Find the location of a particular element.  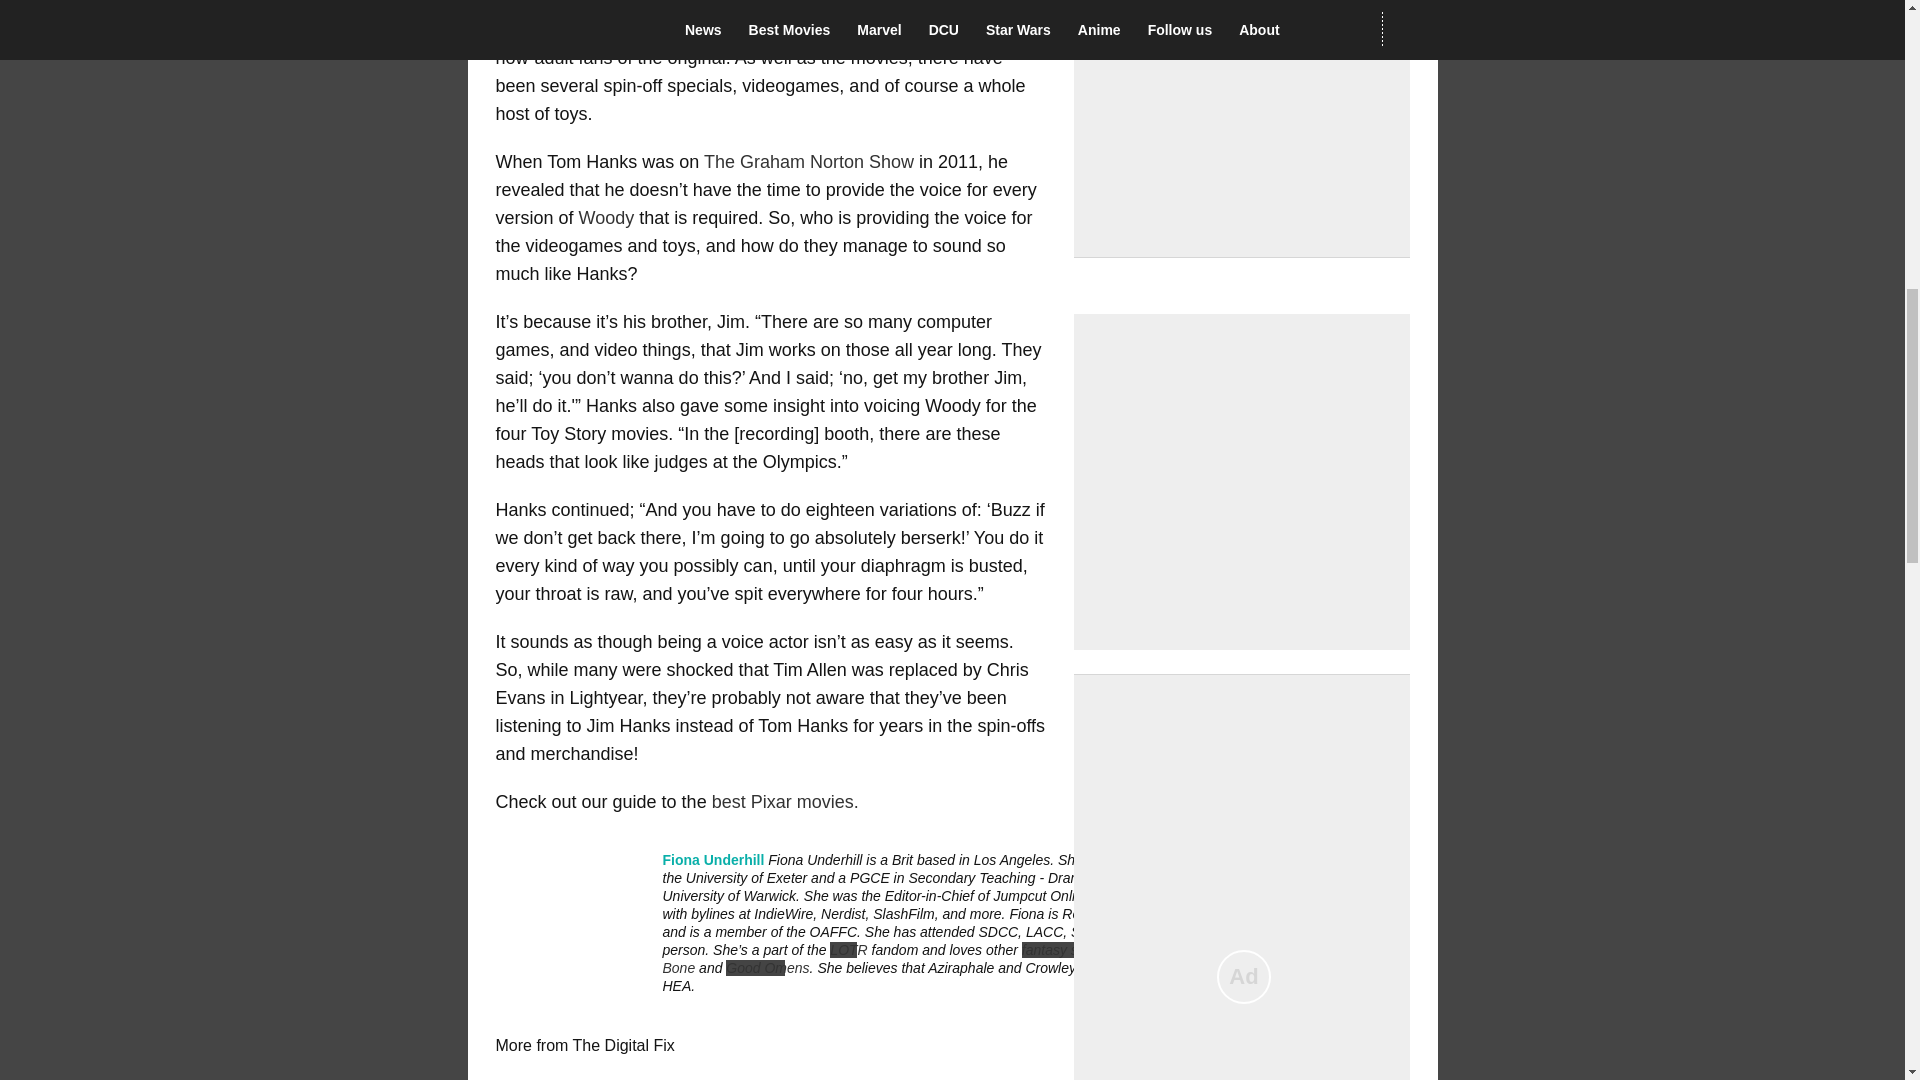

Lightyear is located at coordinates (770, 6).